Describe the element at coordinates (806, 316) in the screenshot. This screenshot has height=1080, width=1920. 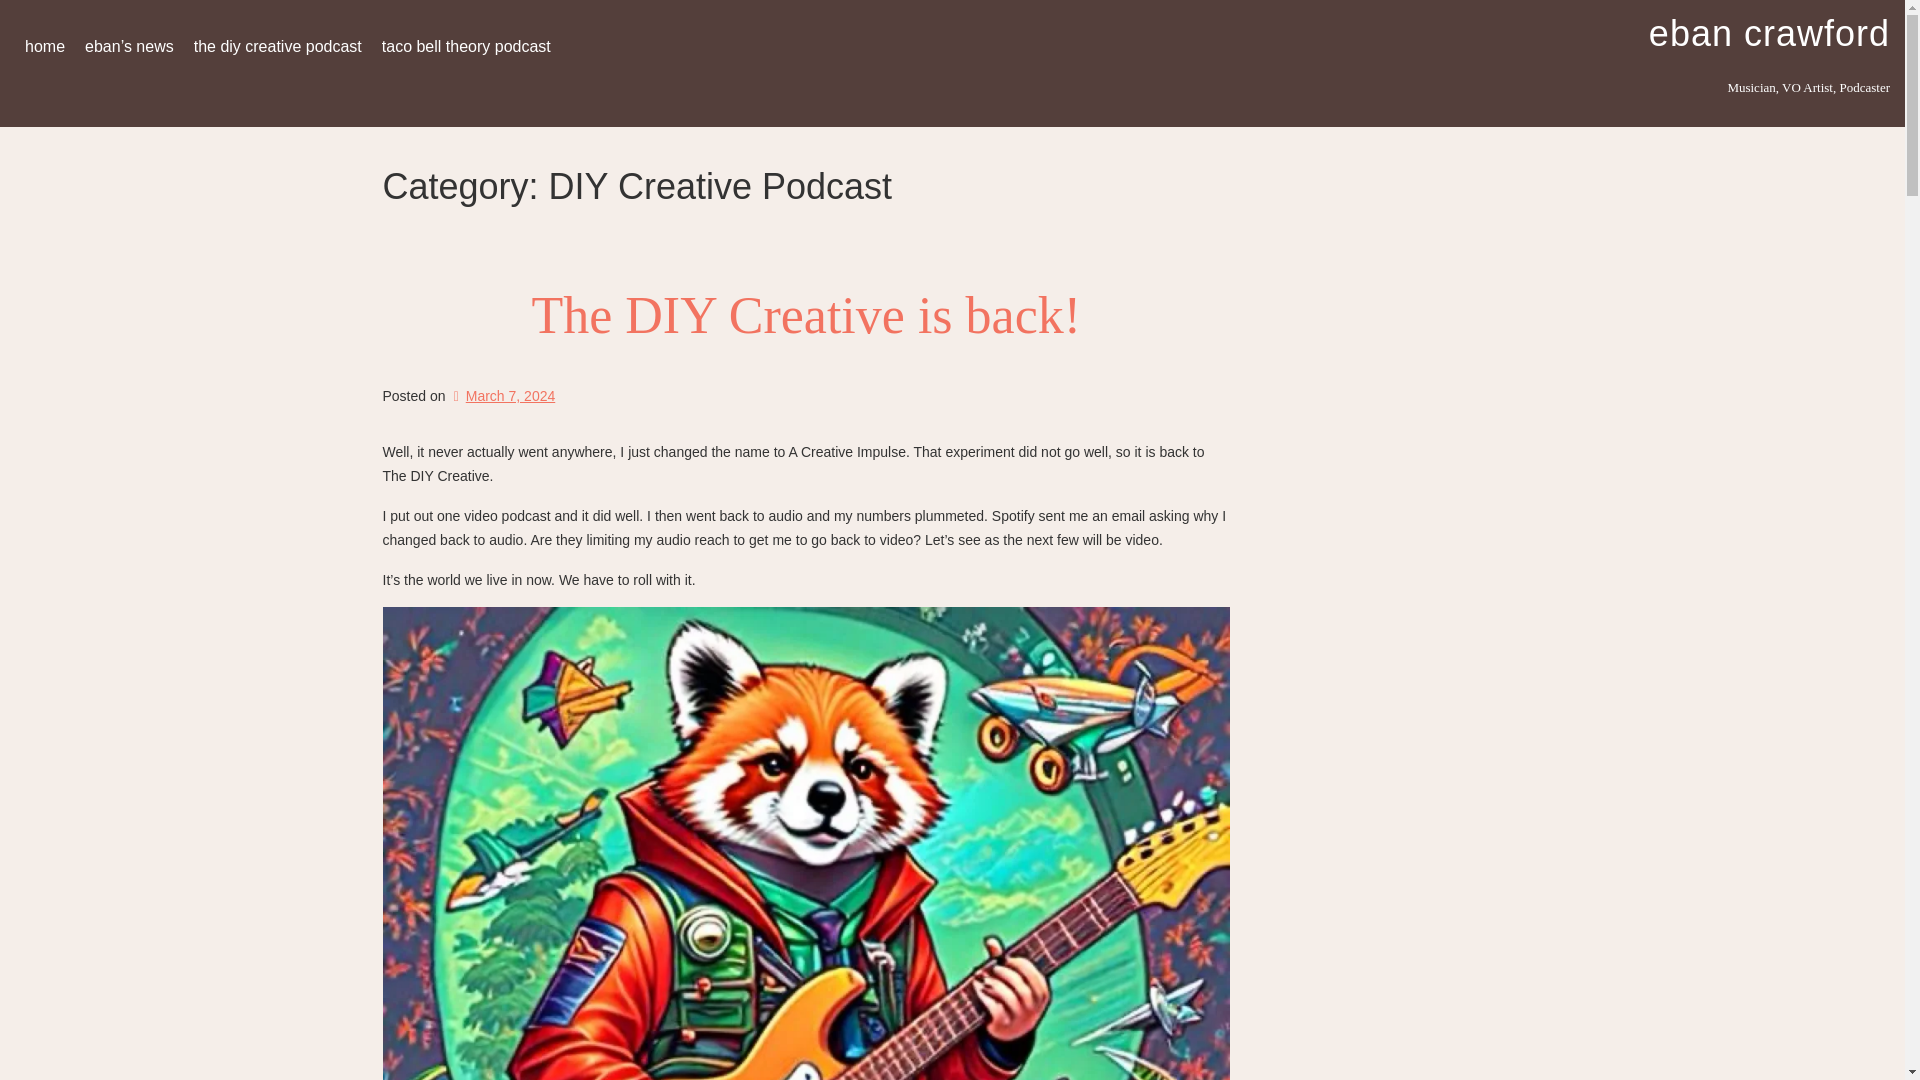
I see `The DIY Creative is back!` at that location.